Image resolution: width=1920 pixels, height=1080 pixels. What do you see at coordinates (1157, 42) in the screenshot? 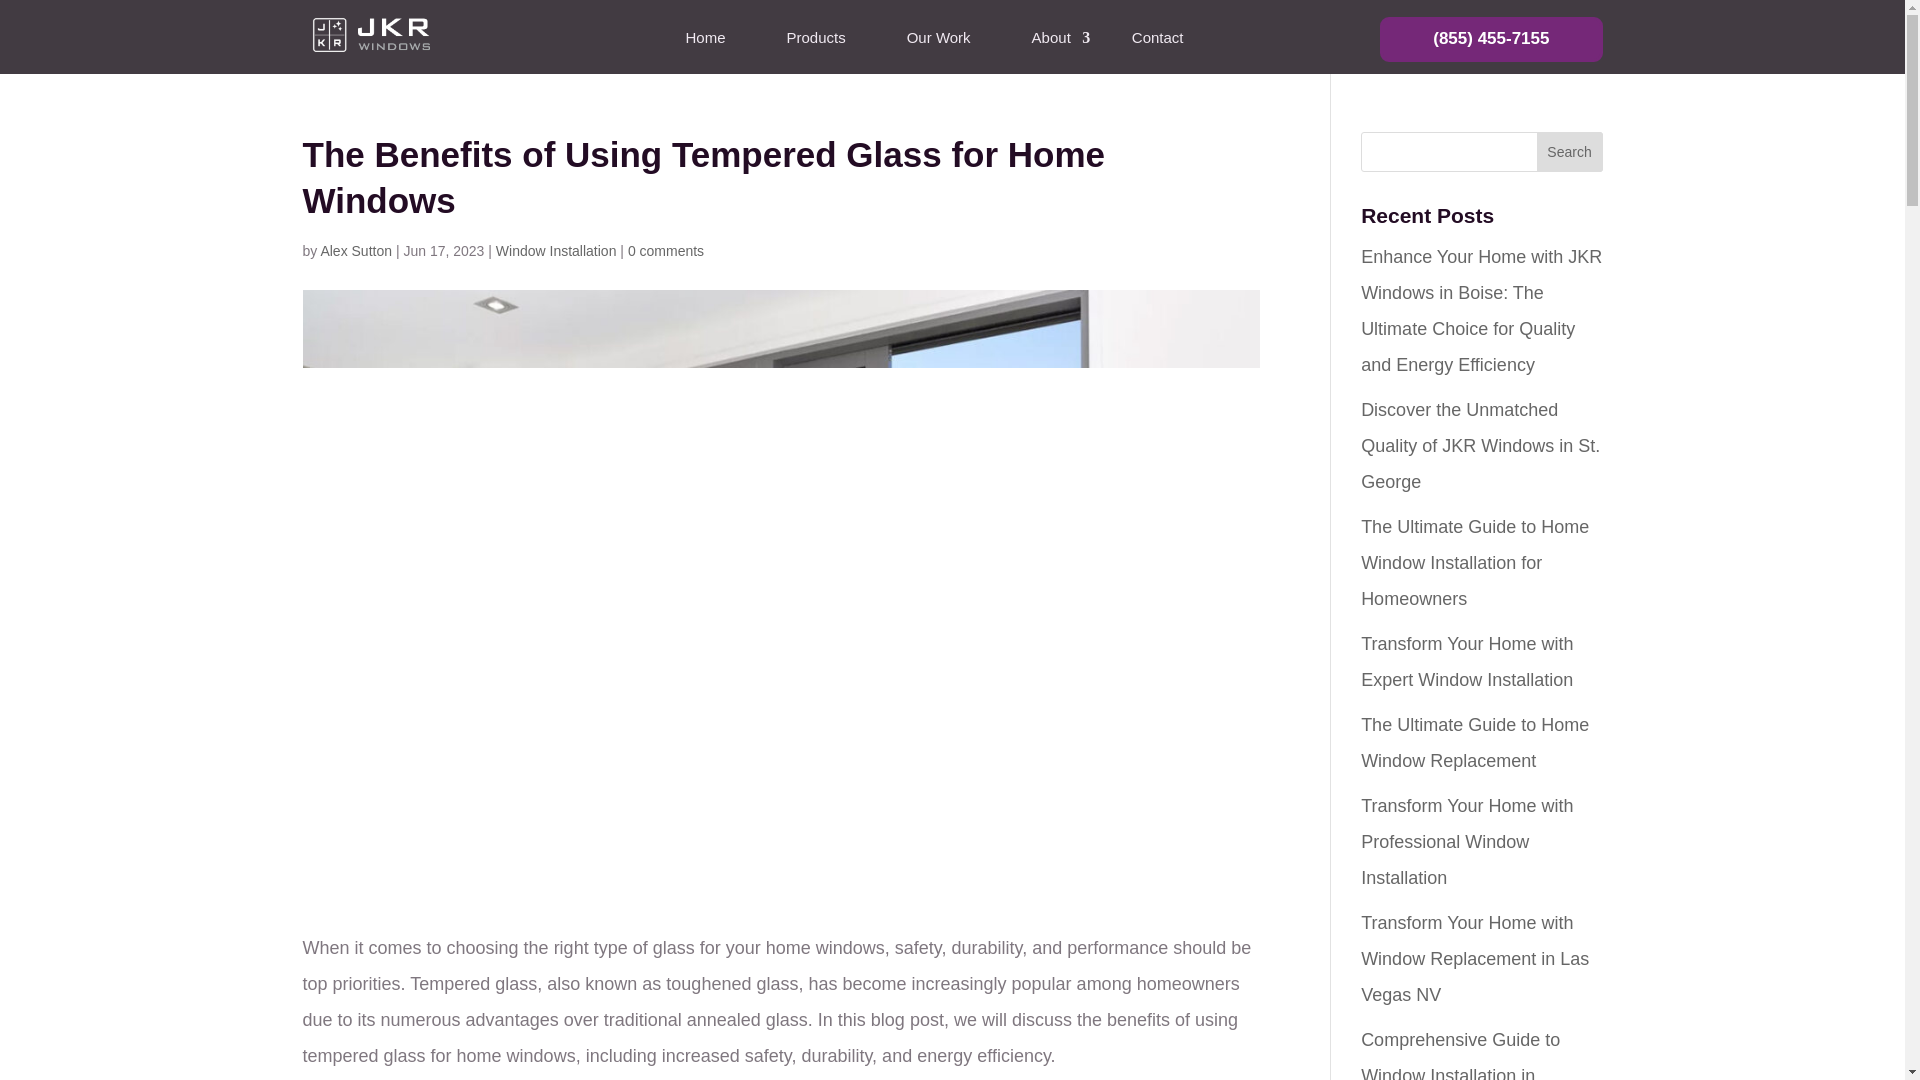
I see `Contact` at bounding box center [1157, 42].